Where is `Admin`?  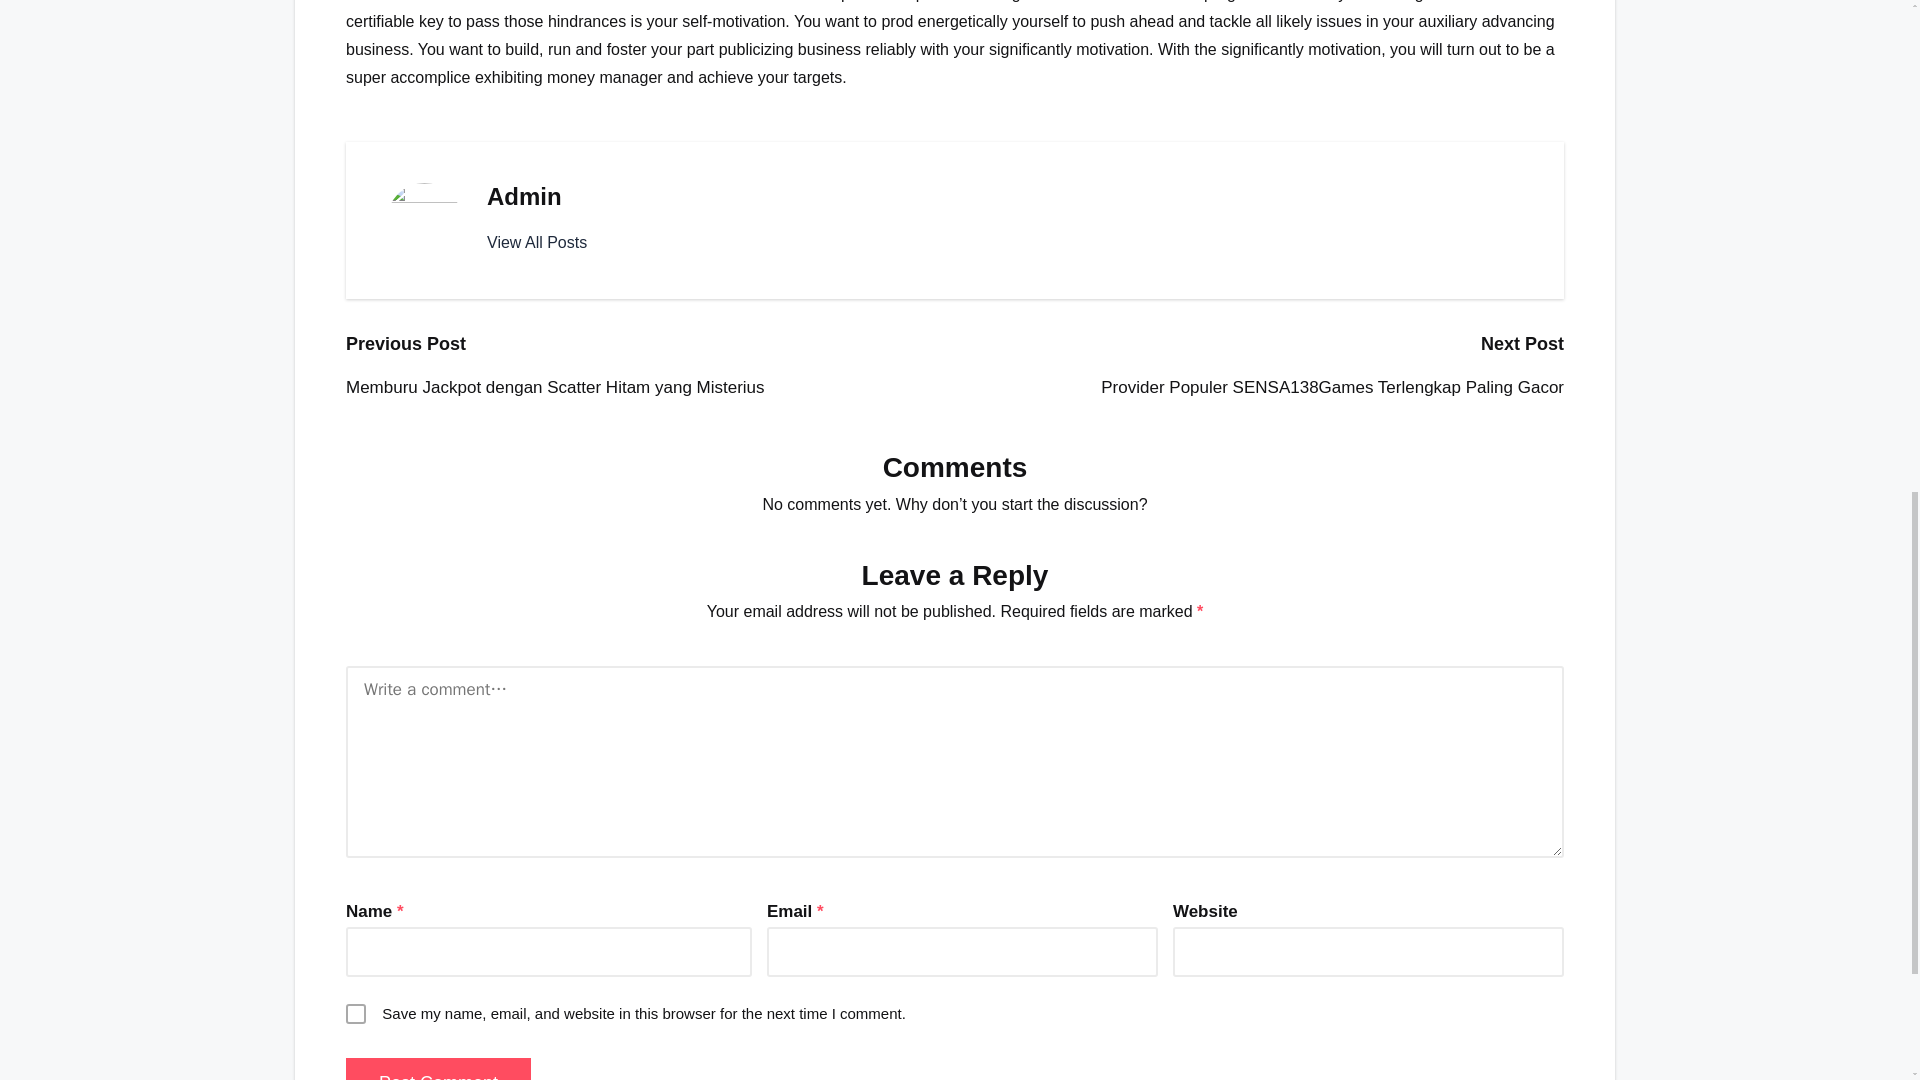 Admin is located at coordinates (524, 196).